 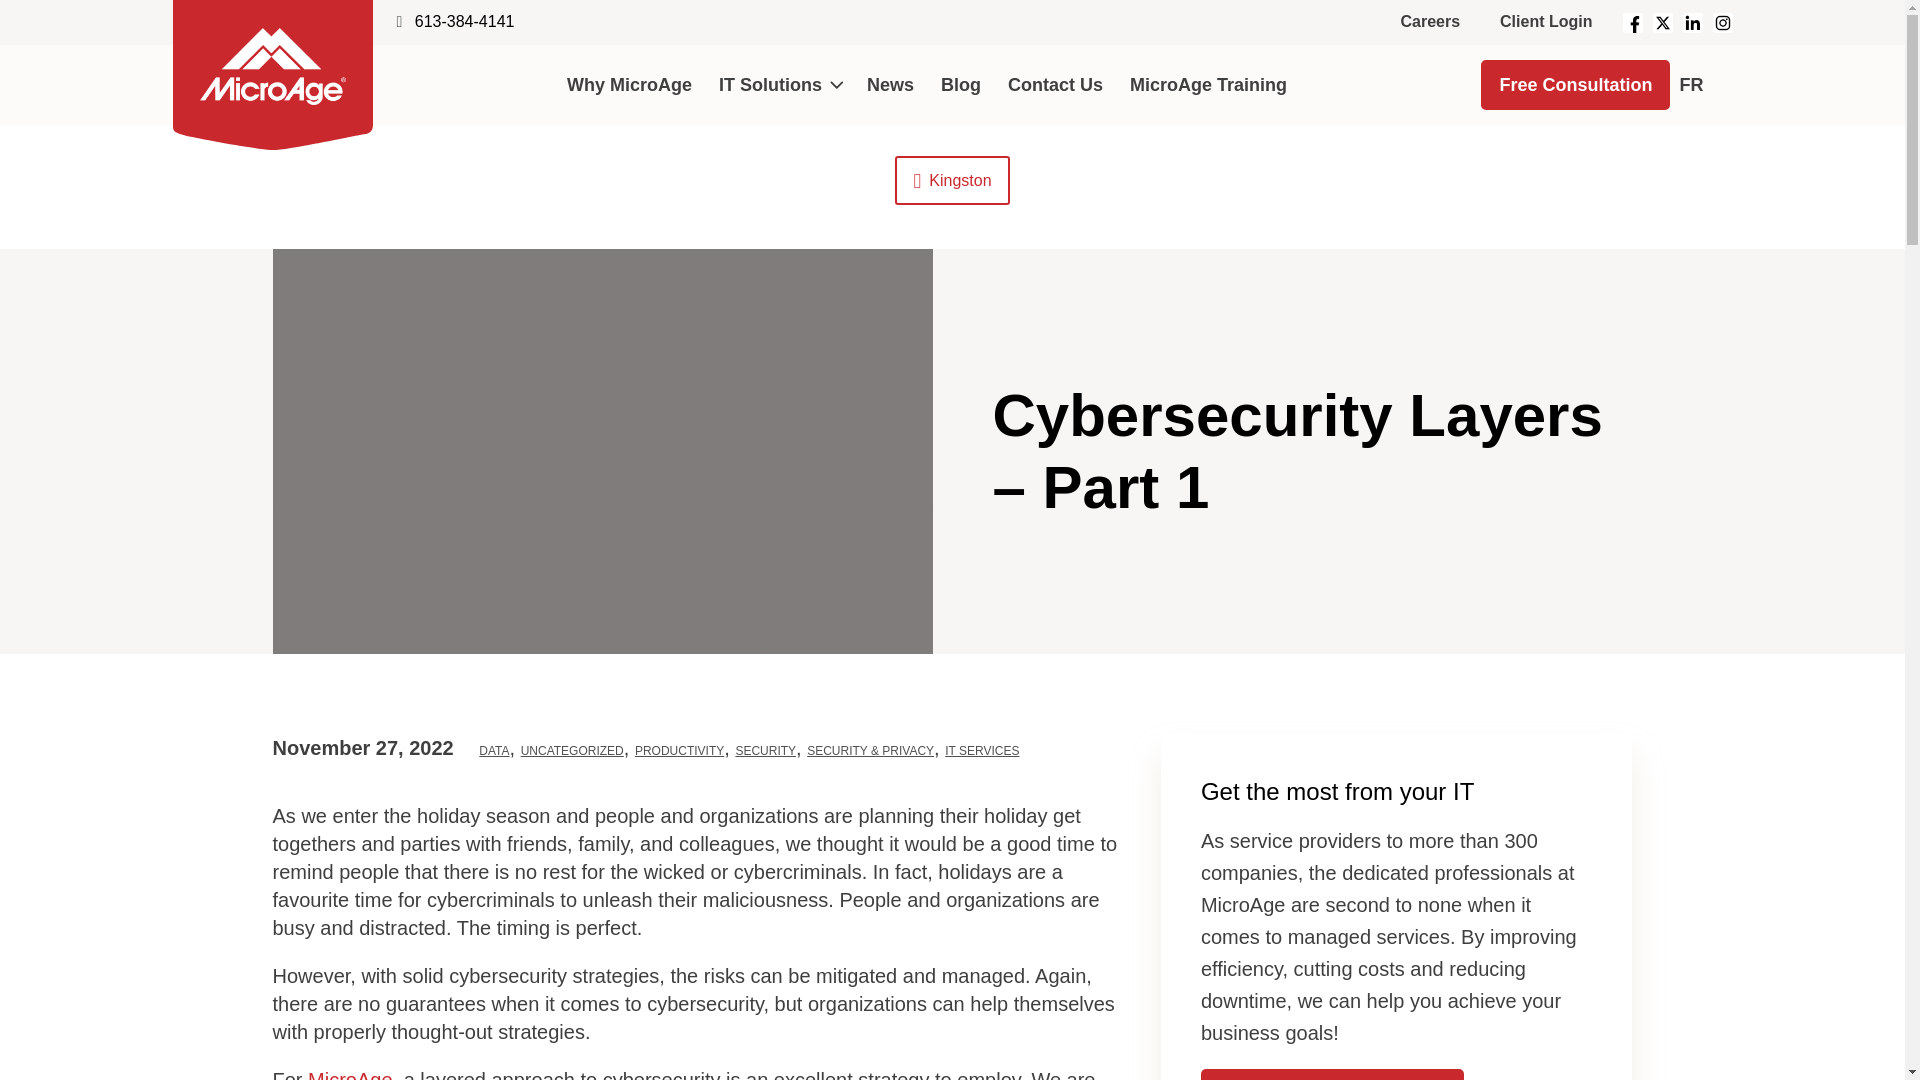 What do you see at coordinates (1054, 85) in the screenshot?
I see `Contact Us` at bounding box center [1054, 85].